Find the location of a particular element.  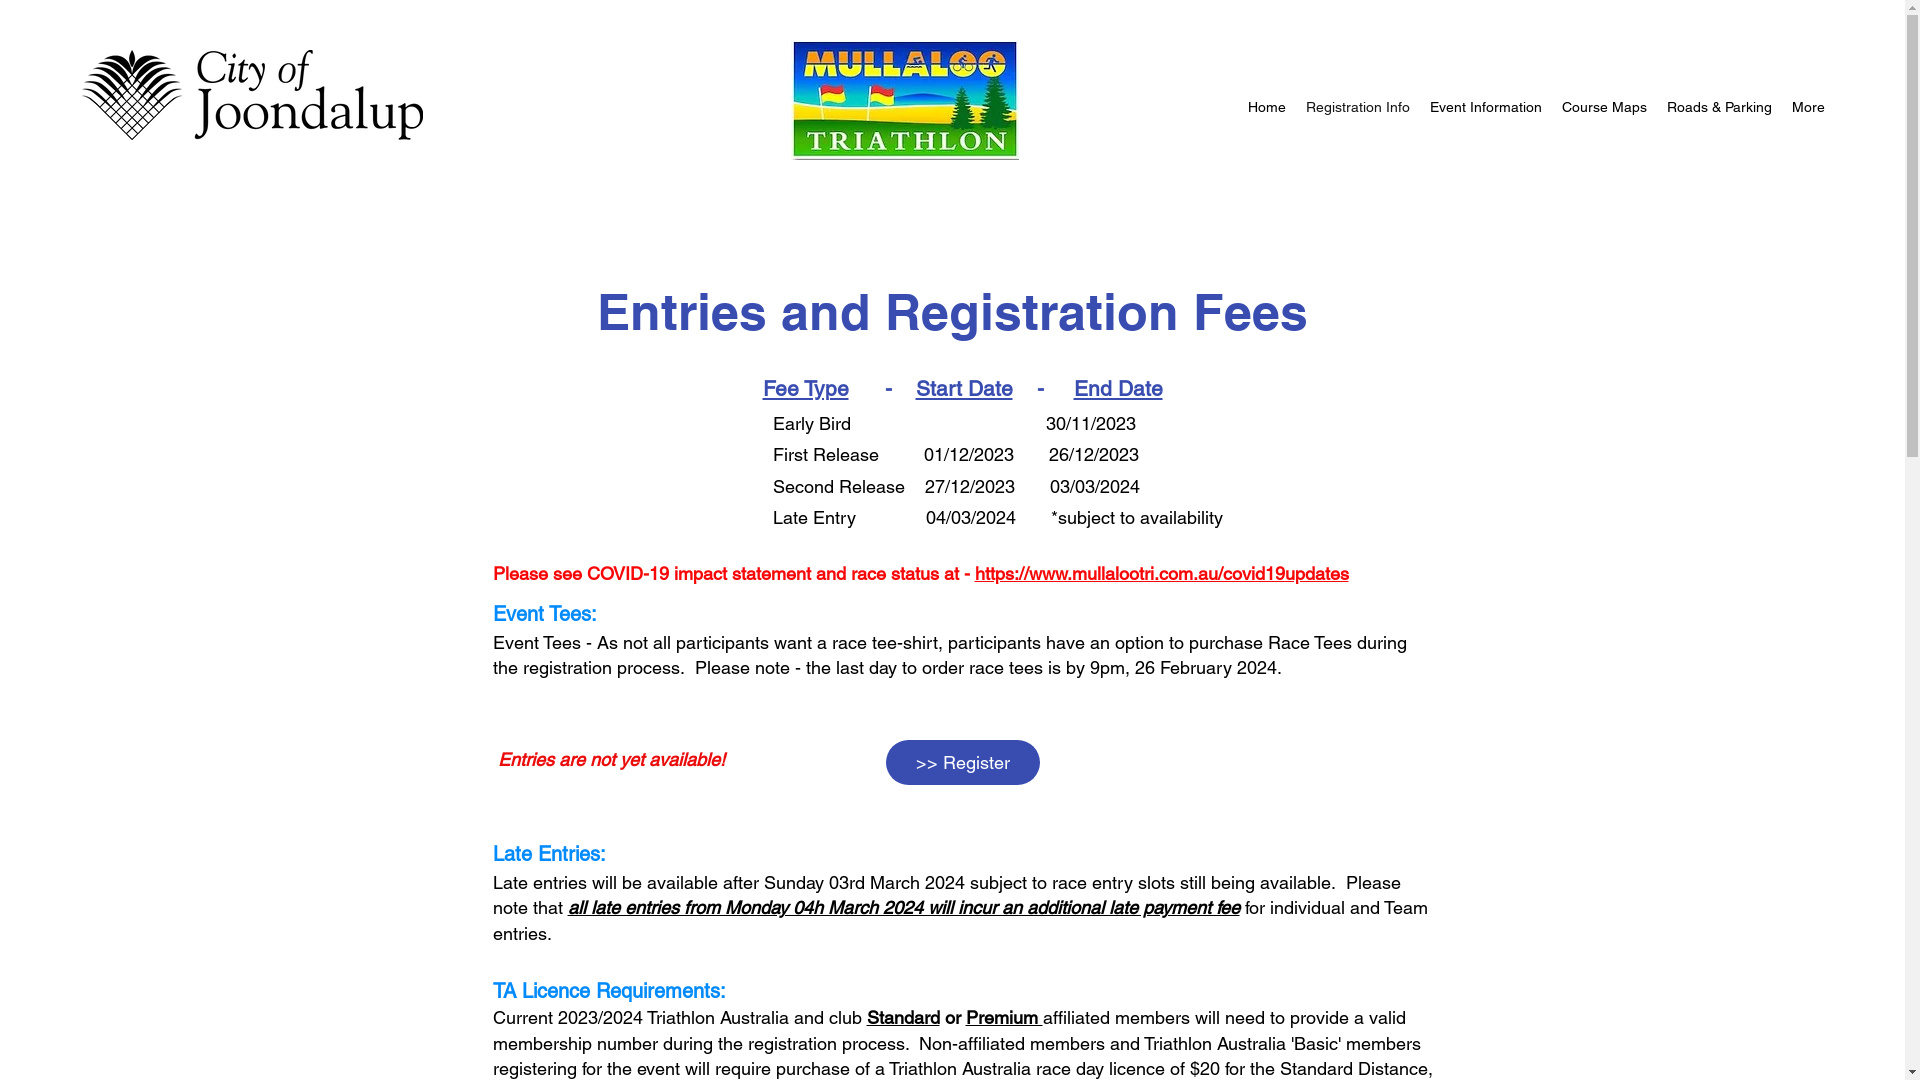

Course Maps is located at coordinates (1604, 108).